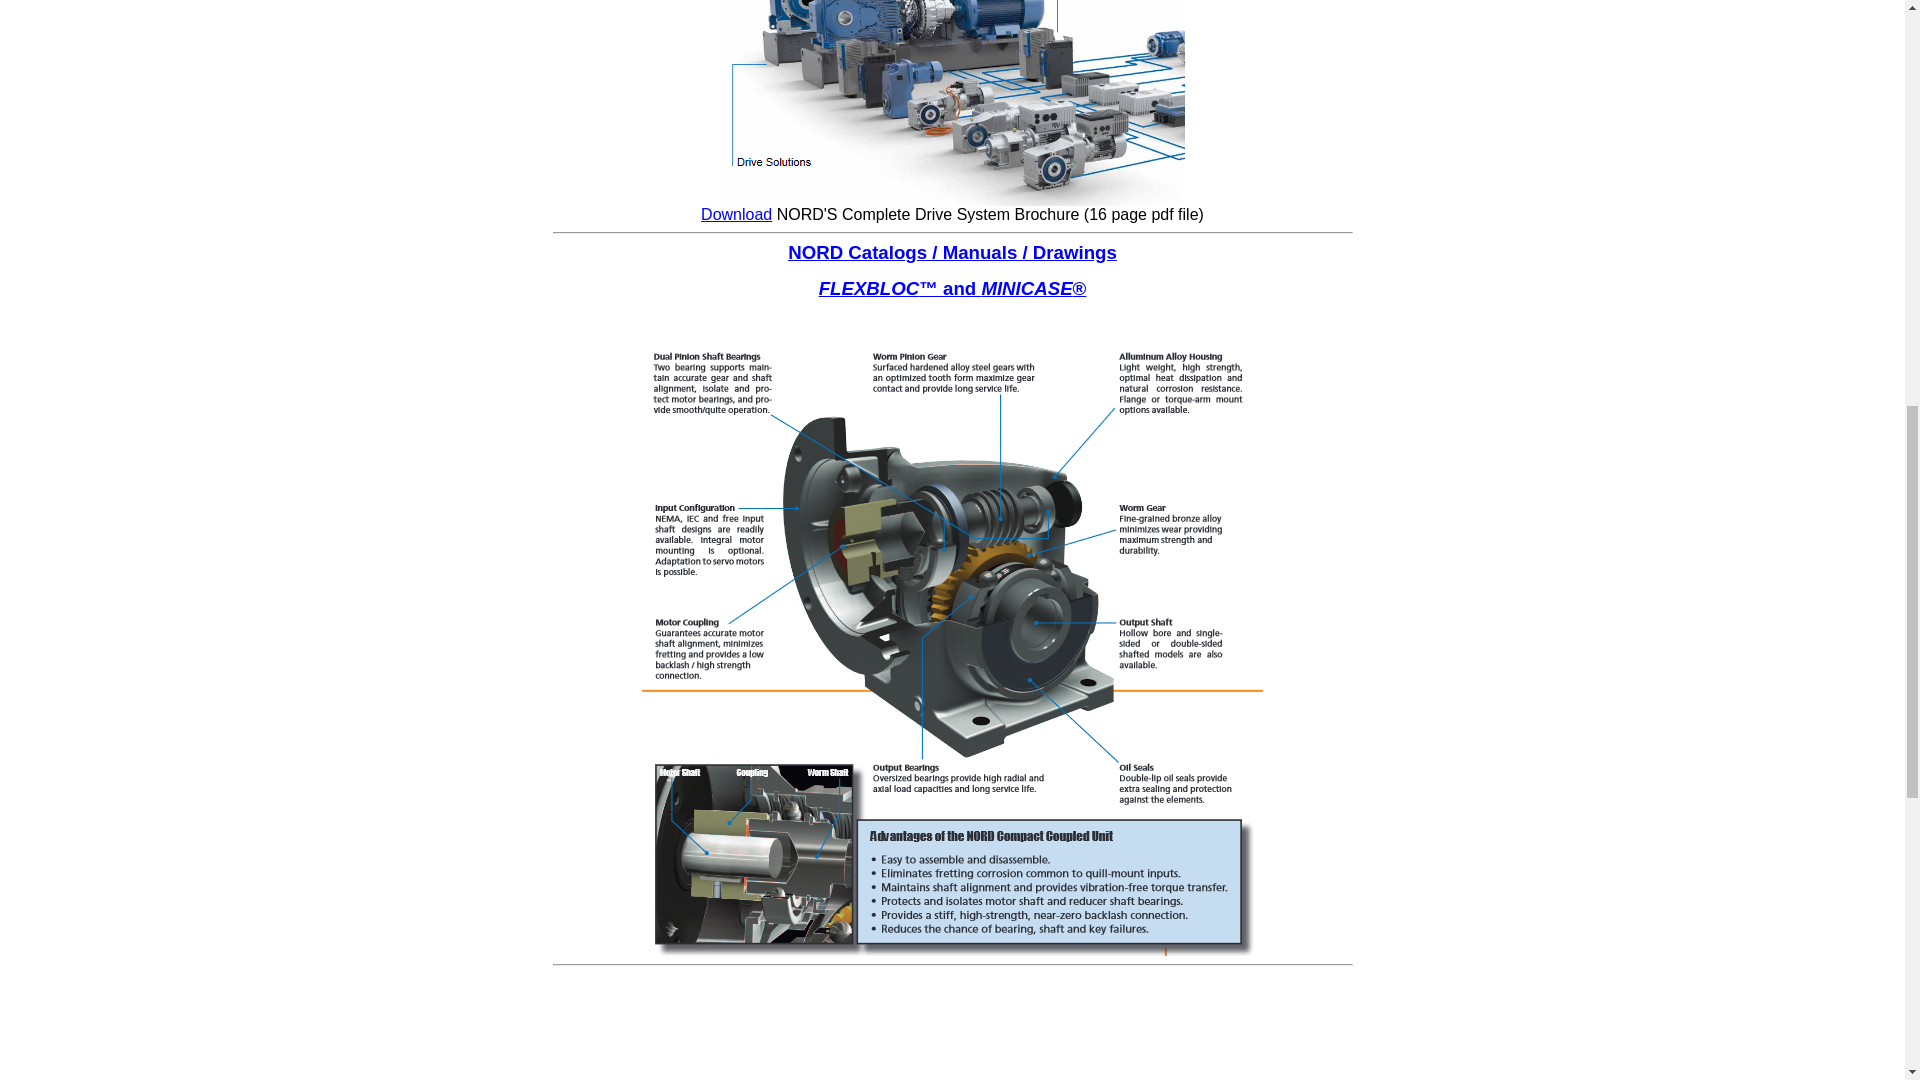  What do you see at coordinates (869, 288) in the screenshot?
I see `Nord Flexbloc and Minicase` at bounding box center [869, 288].